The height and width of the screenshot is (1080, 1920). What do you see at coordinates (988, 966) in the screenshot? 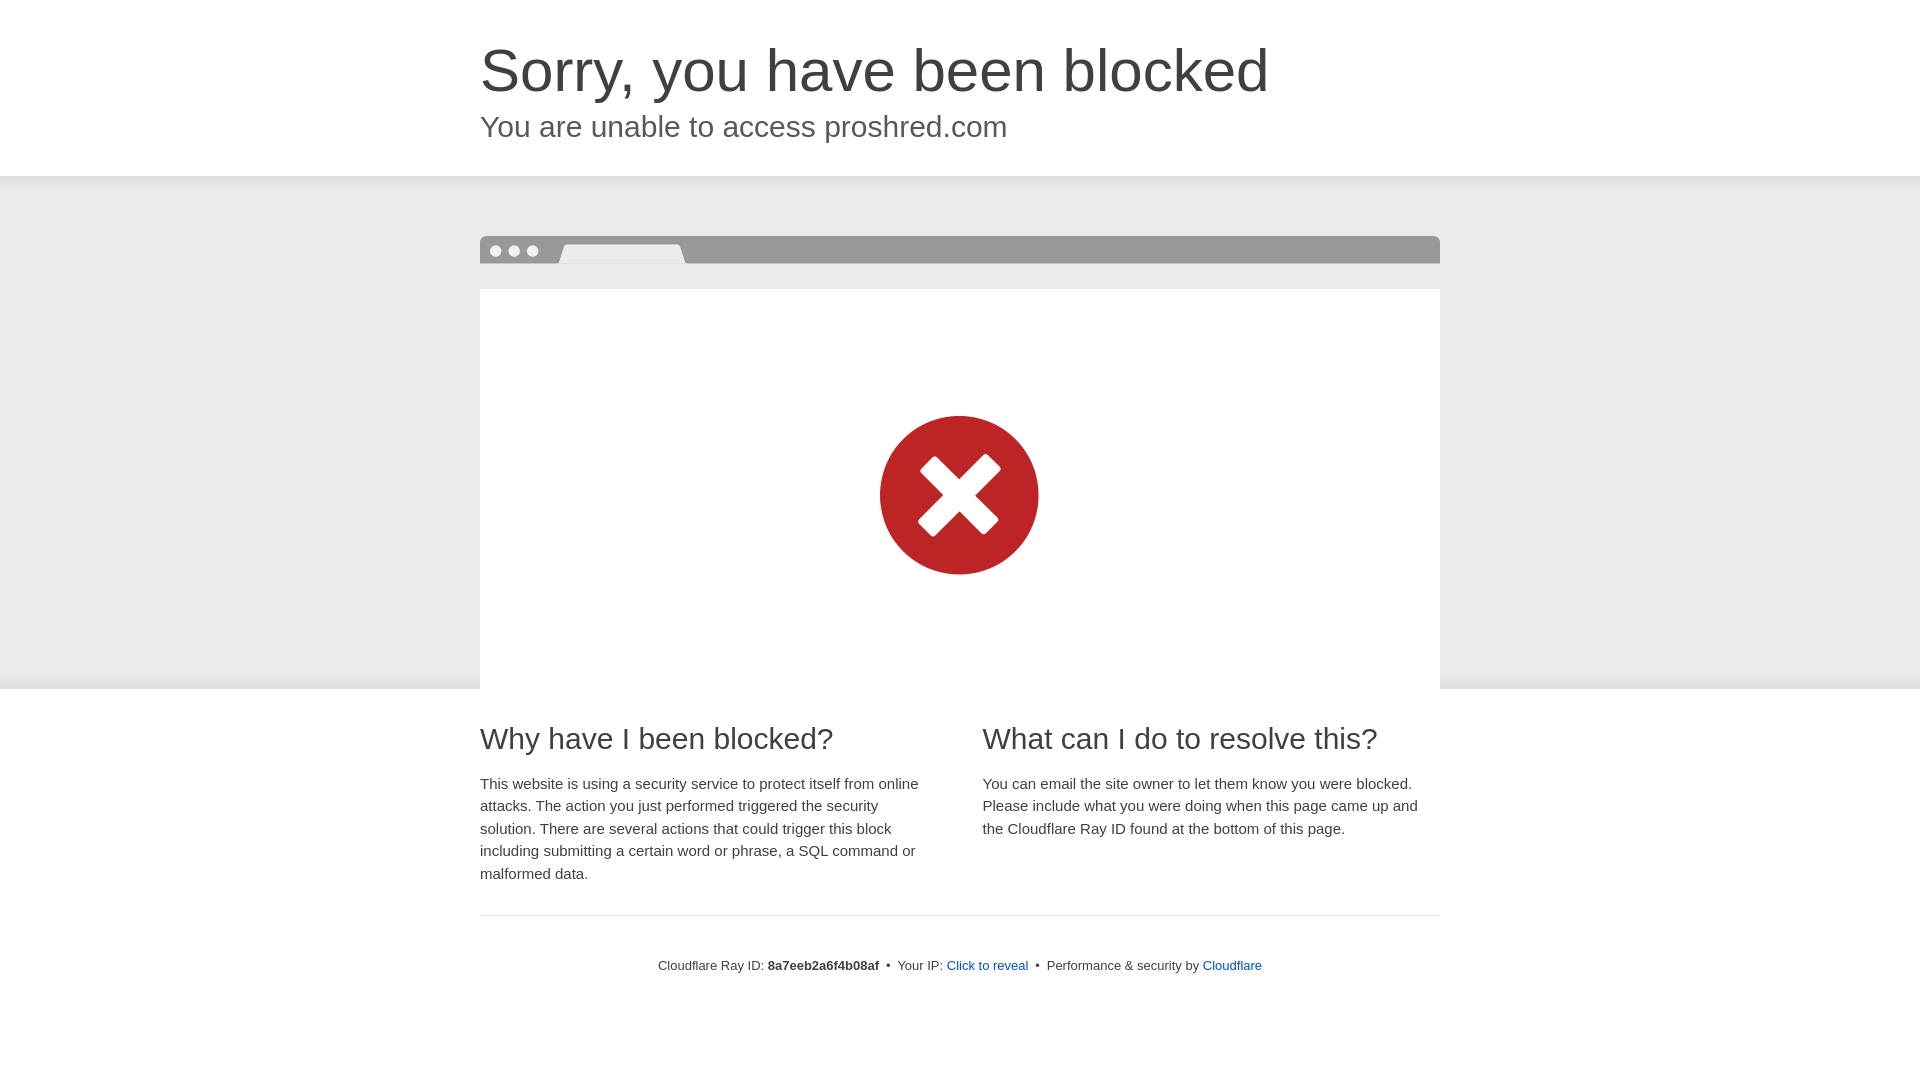
I see `Click to reveal` at bounding box center [988, 966].